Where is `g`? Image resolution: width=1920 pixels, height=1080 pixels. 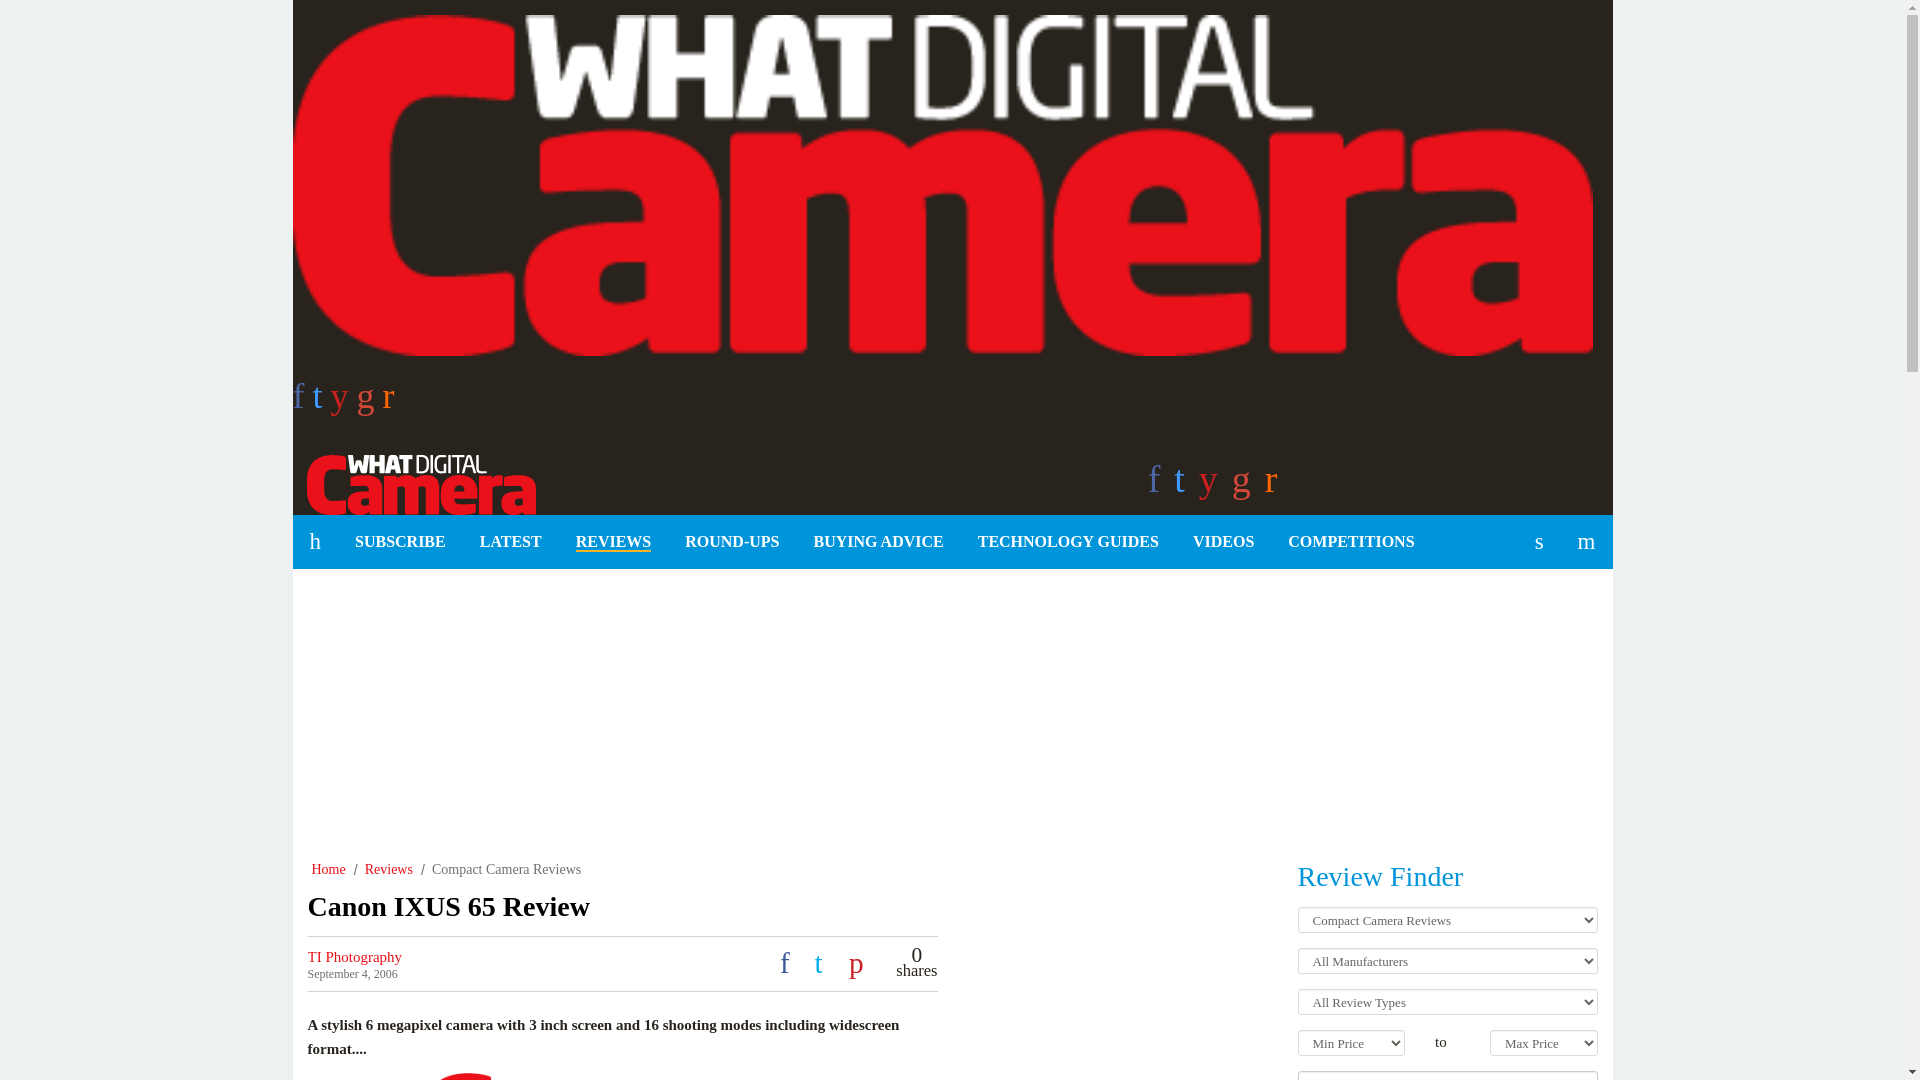
g is located at coordinates (370, 402).